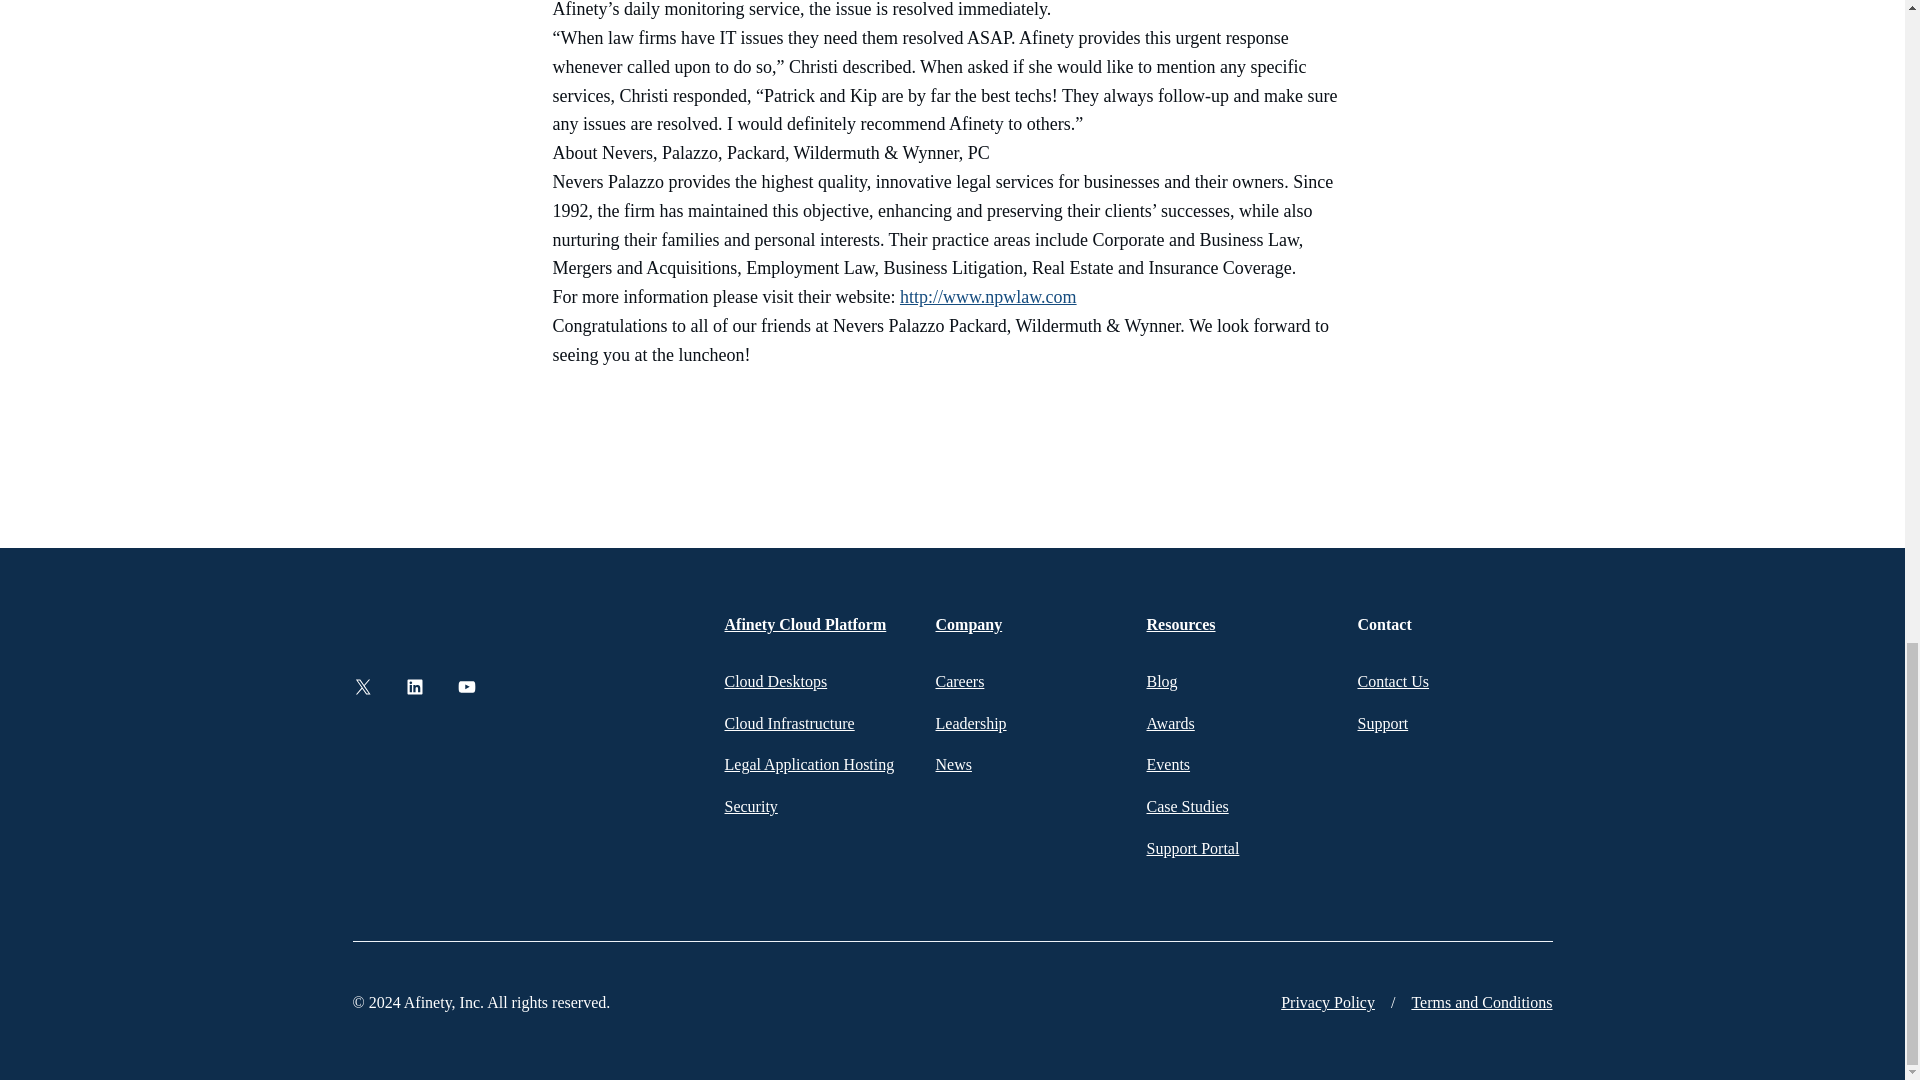  What do you see at coordinates (1161, 681) in the screenshot?
I see `Blog` at bounding box center [1161, 681].